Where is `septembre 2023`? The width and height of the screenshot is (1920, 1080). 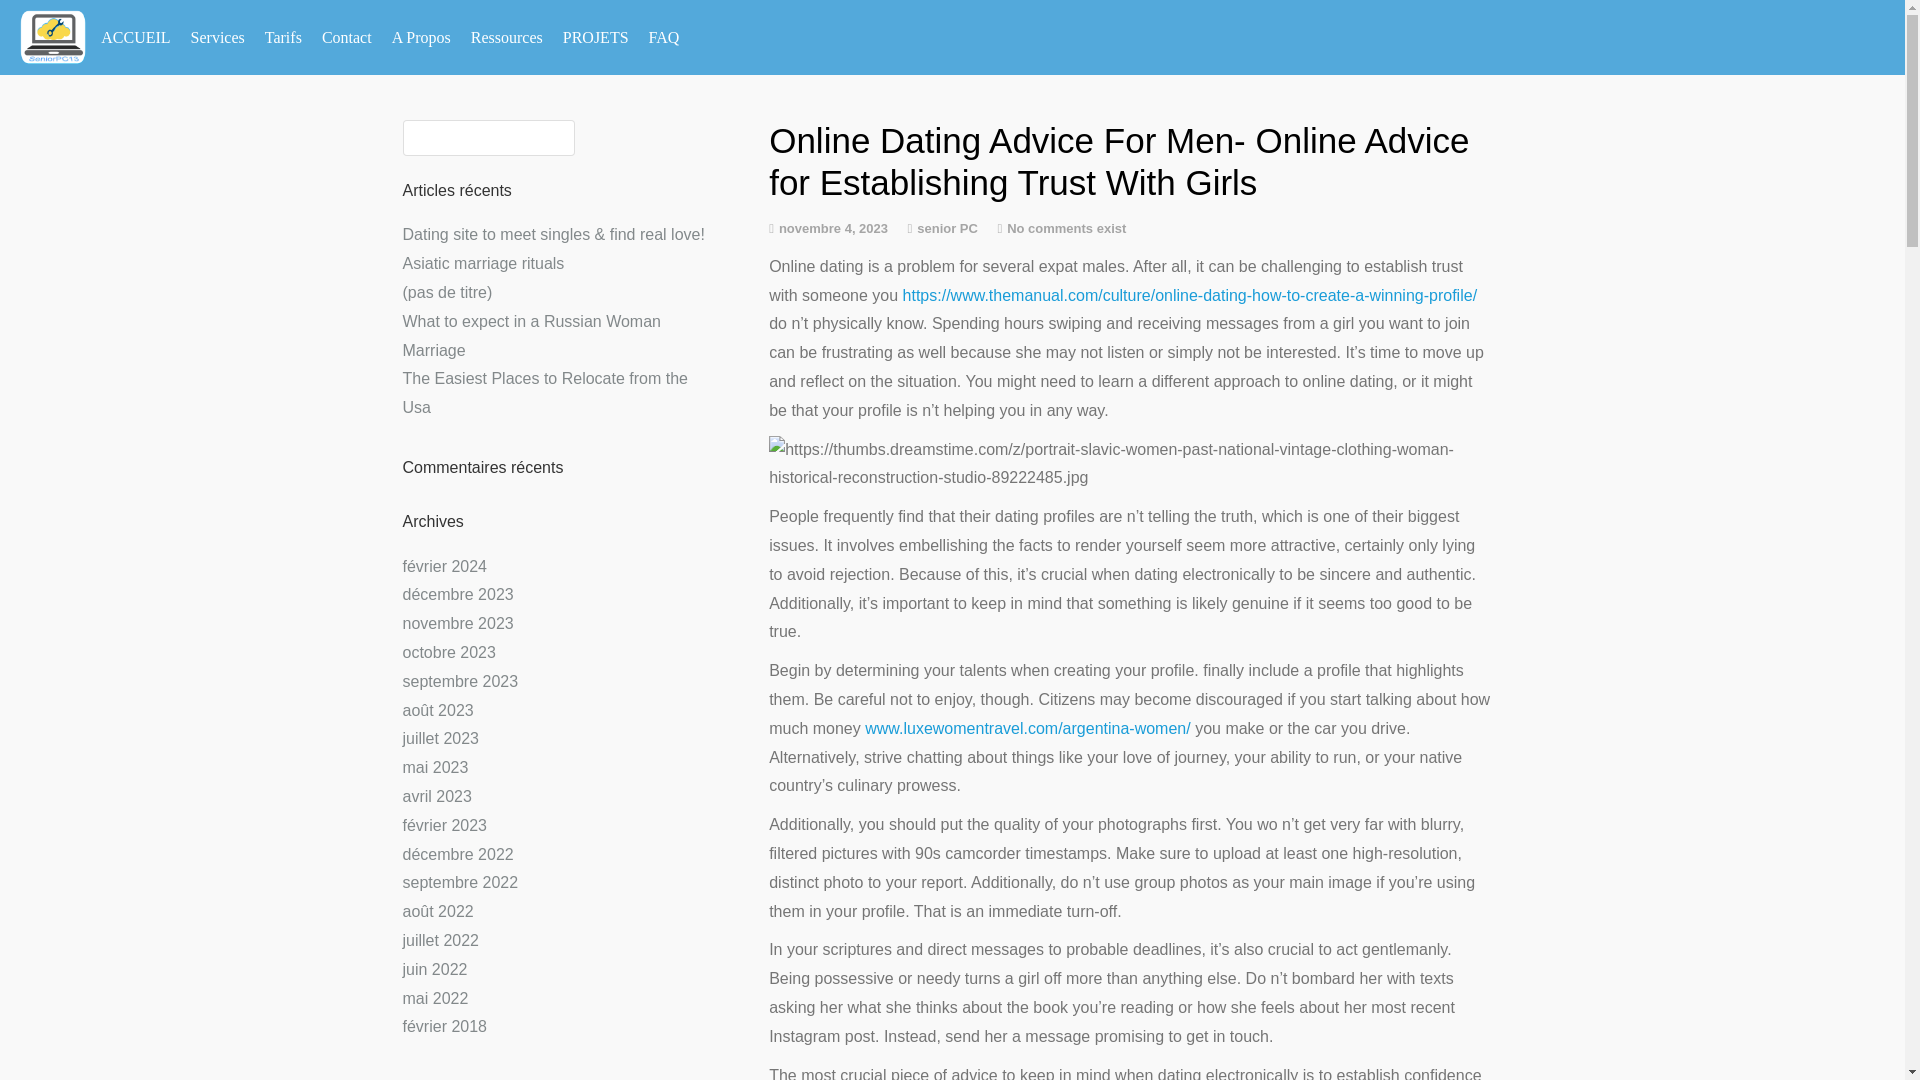 septembre 2023 is located at coordinates (460, 681).